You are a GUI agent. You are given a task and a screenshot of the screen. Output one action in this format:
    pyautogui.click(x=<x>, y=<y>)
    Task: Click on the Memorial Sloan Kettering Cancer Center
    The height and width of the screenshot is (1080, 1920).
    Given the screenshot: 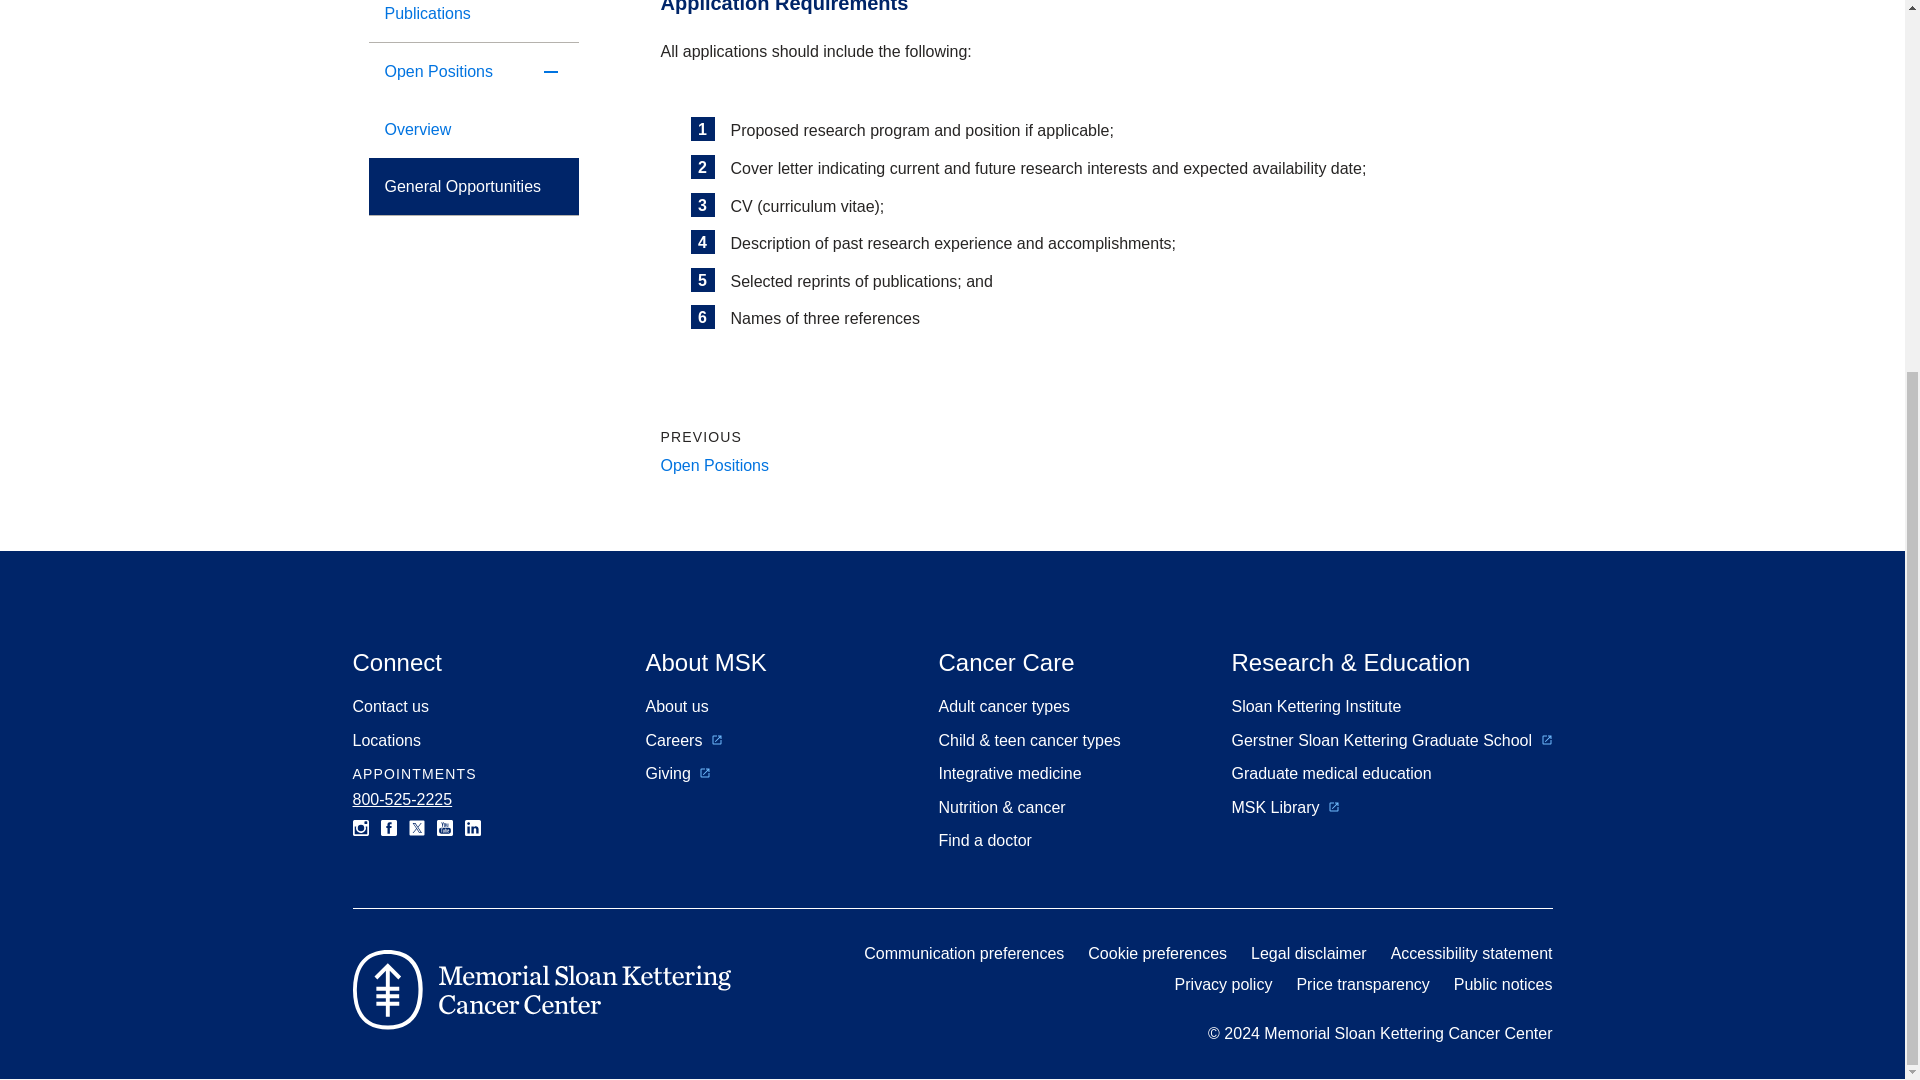 What is the action you would take?
    pyautogui.click(x=540, y=990)
    